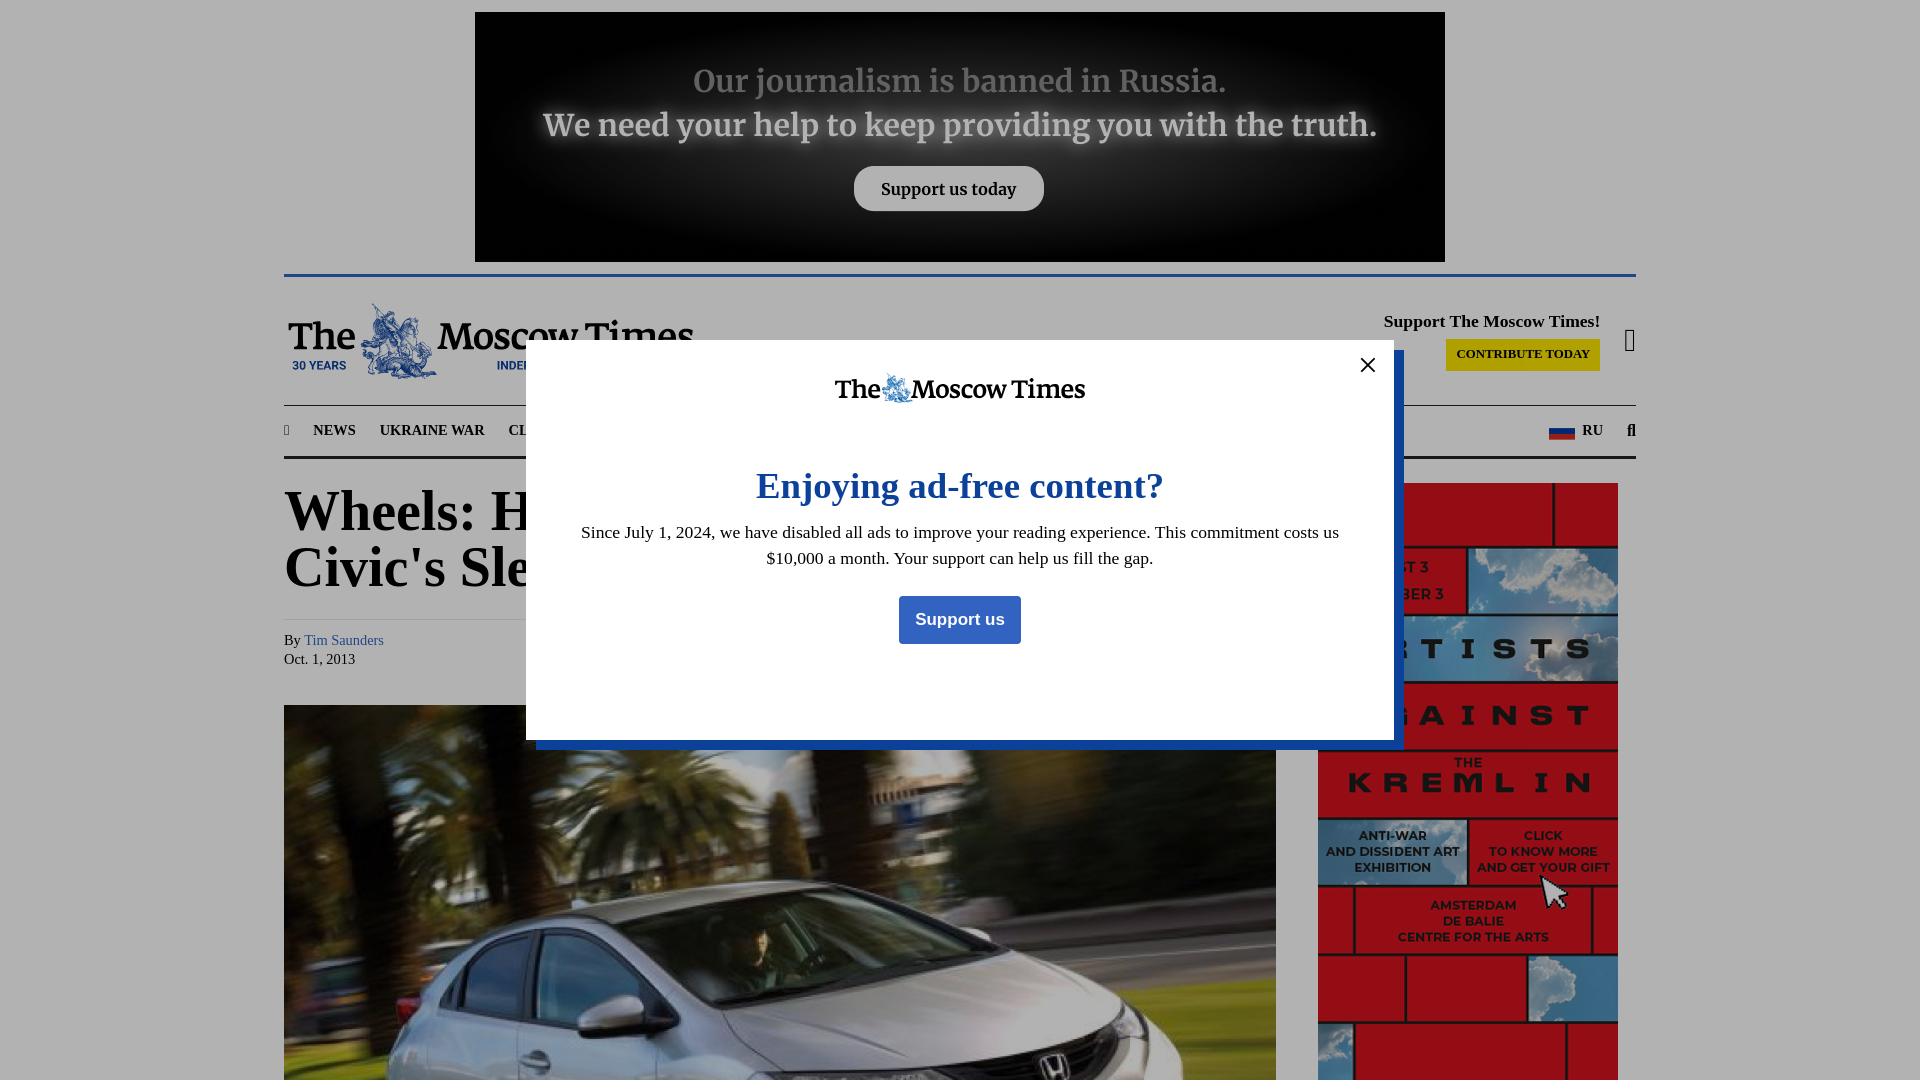 The width and height of the screenshot is (1920, 1080). I want to click on Share on Facebook, so click(1030, 650).